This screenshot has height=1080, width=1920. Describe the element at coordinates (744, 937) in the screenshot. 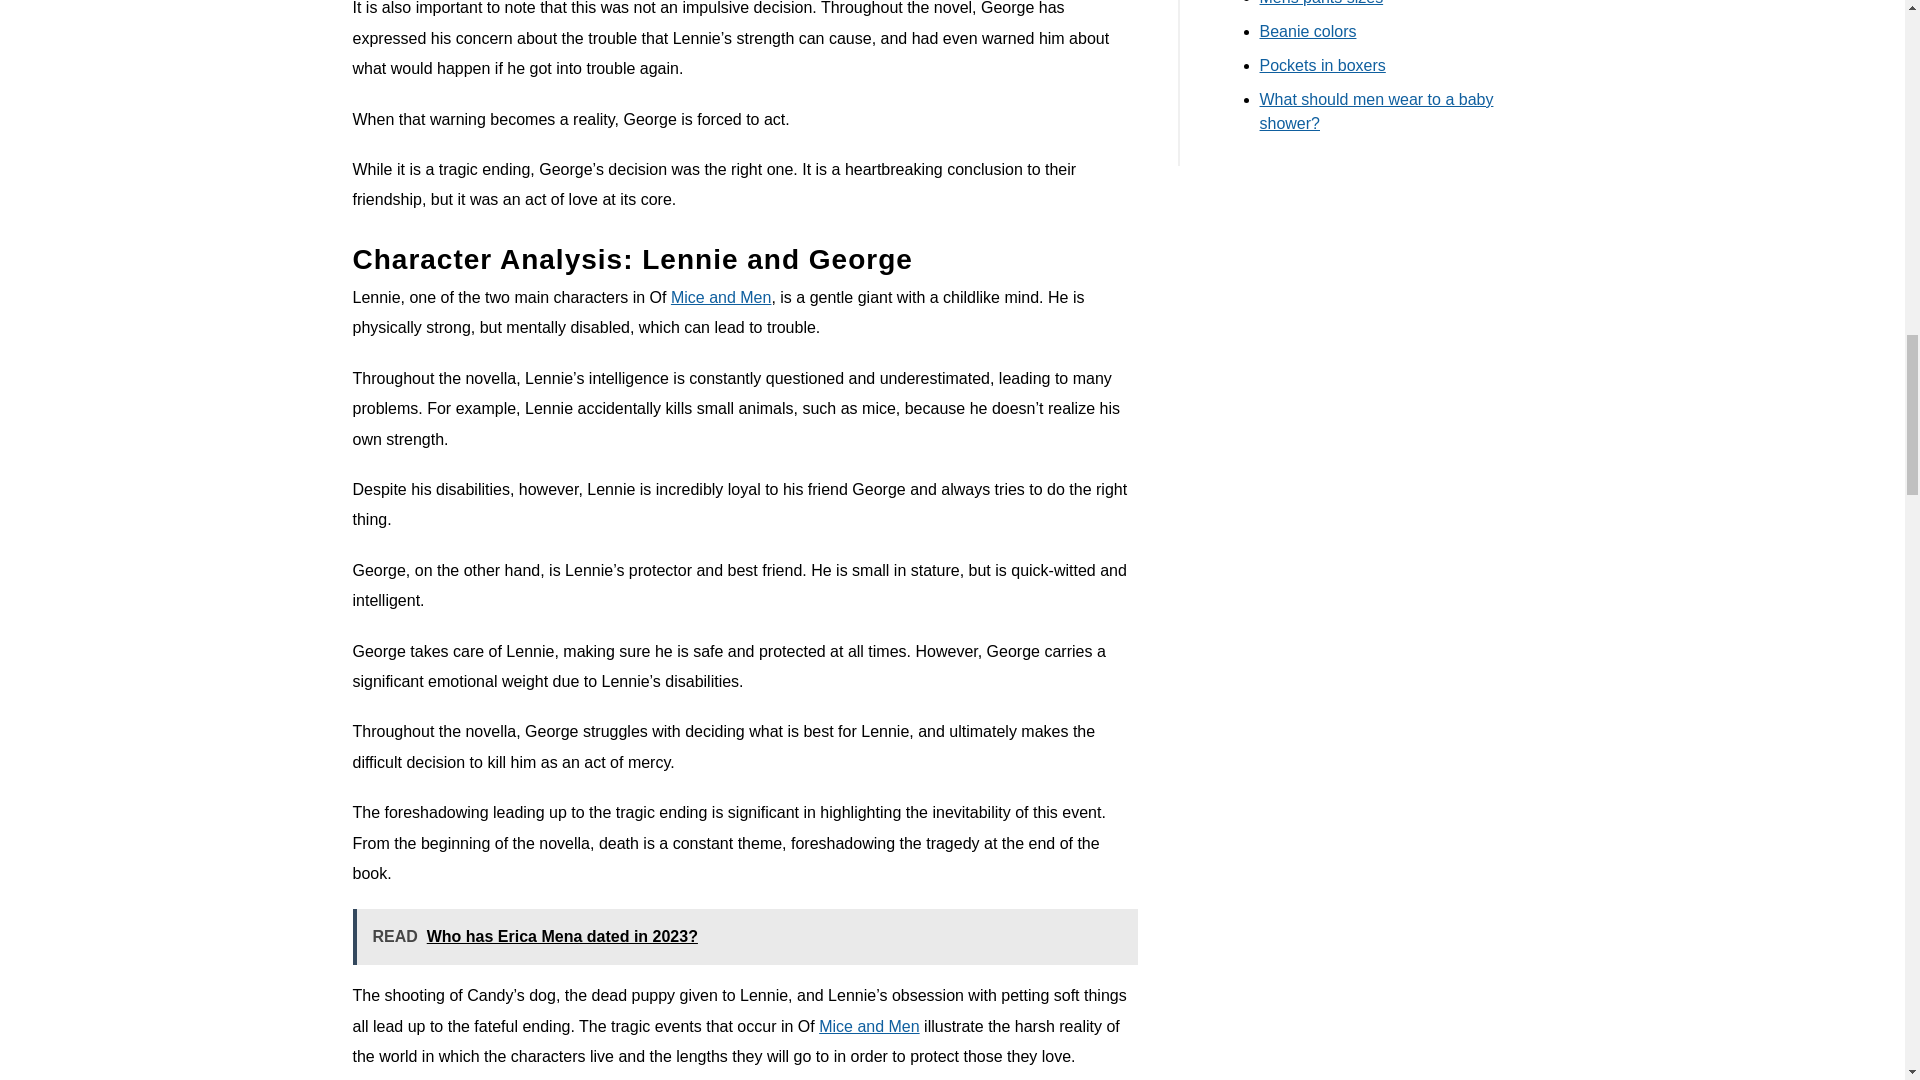

I see `READ  Who has Erica Mena dated in 2023?` at that location.